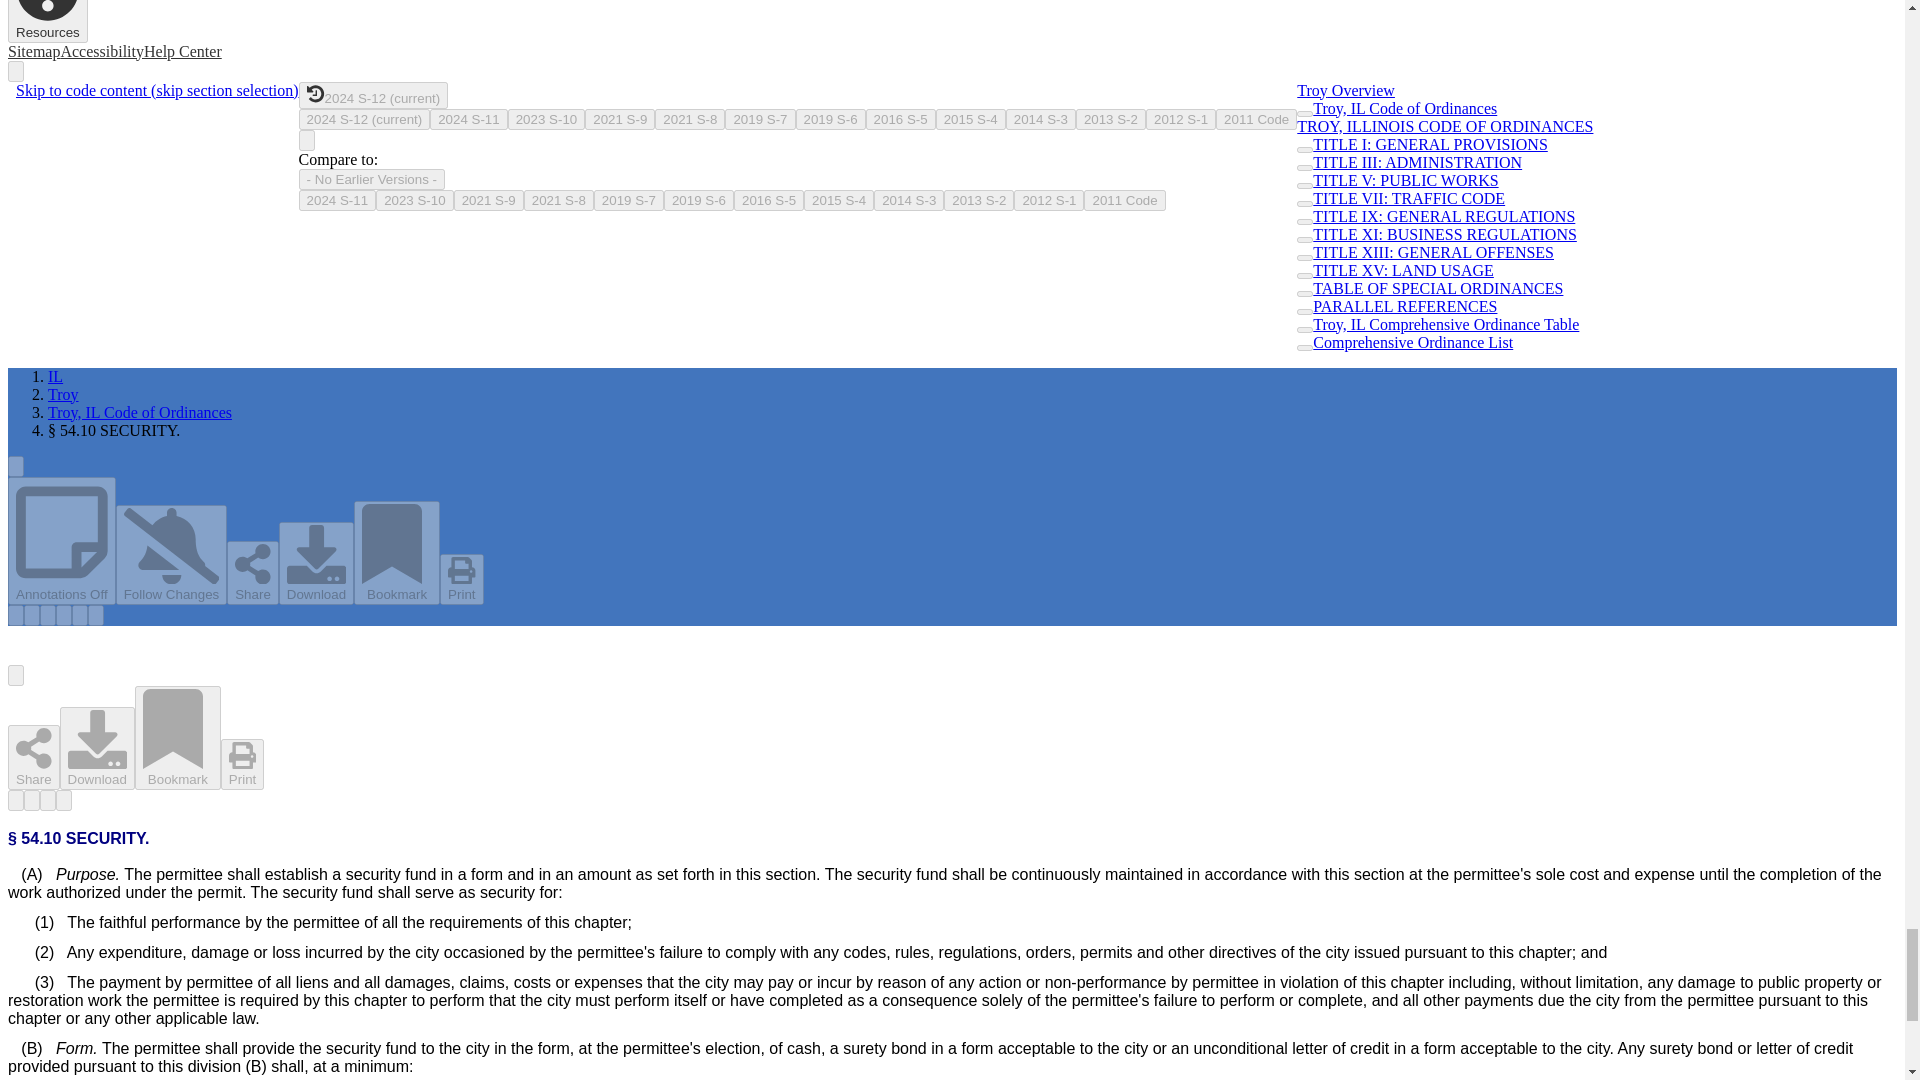 Image resolution: width=1920 pixels, height=1080 pixels. I want to click on 2024 S-12, so click(364, 118).